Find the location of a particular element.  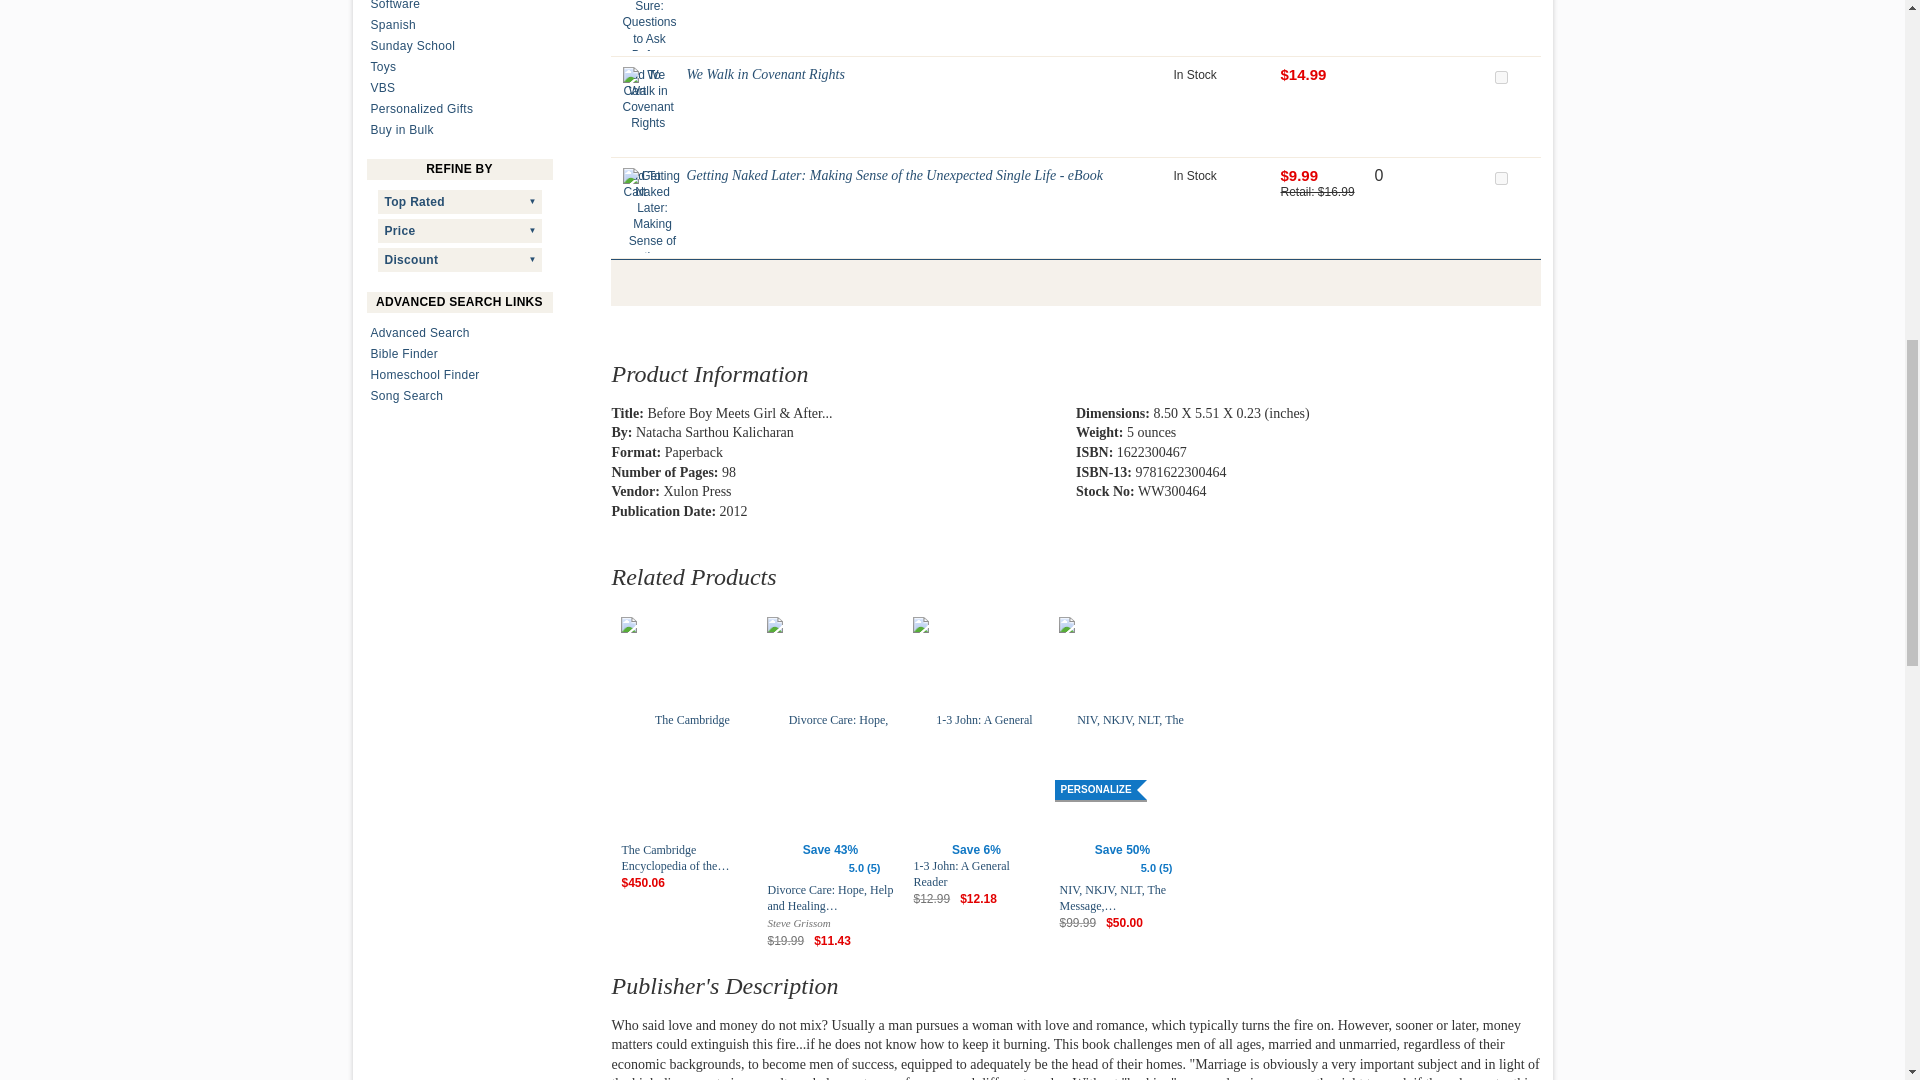

How Can I Be Sure: Questions to Ask Before You Get  Married is located at coordinates (650, 25).